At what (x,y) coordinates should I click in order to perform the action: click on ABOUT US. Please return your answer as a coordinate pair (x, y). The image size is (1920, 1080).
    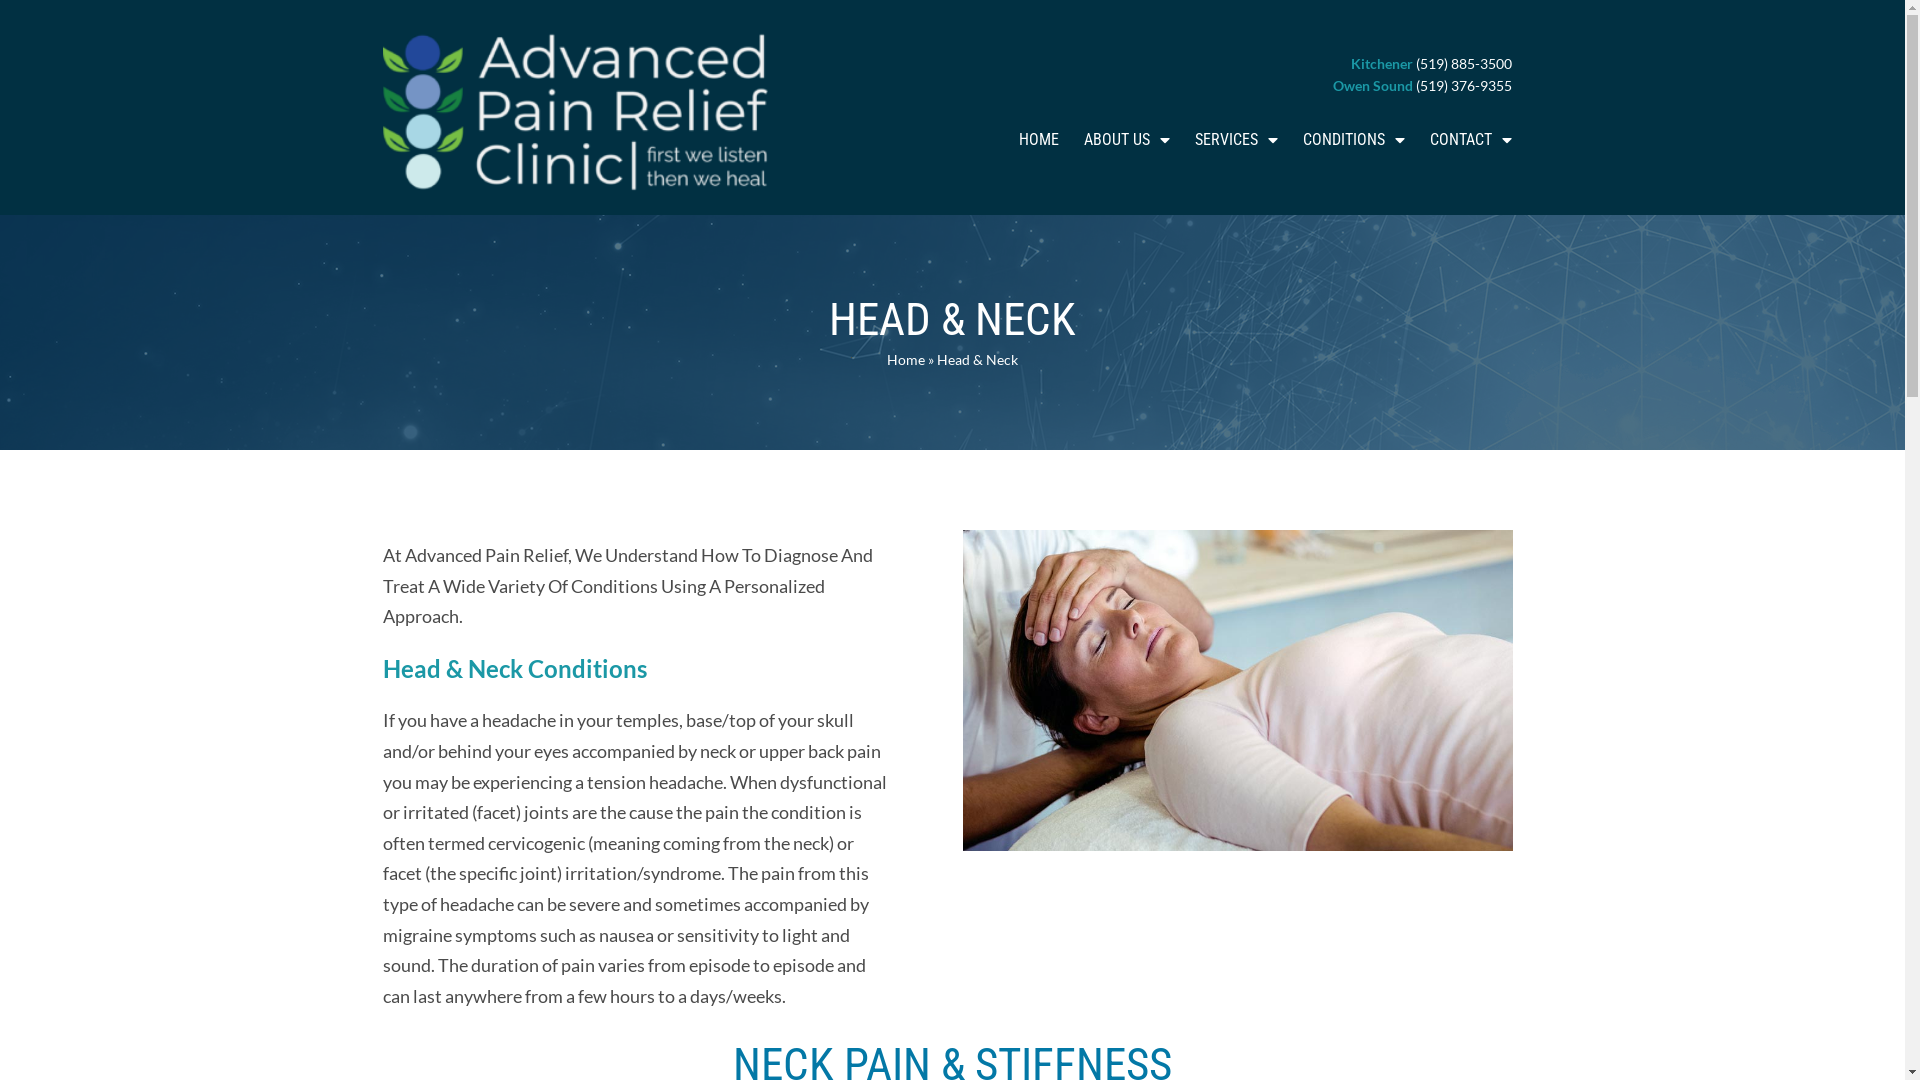
    Looking at the image, I should click on (1127, 139).